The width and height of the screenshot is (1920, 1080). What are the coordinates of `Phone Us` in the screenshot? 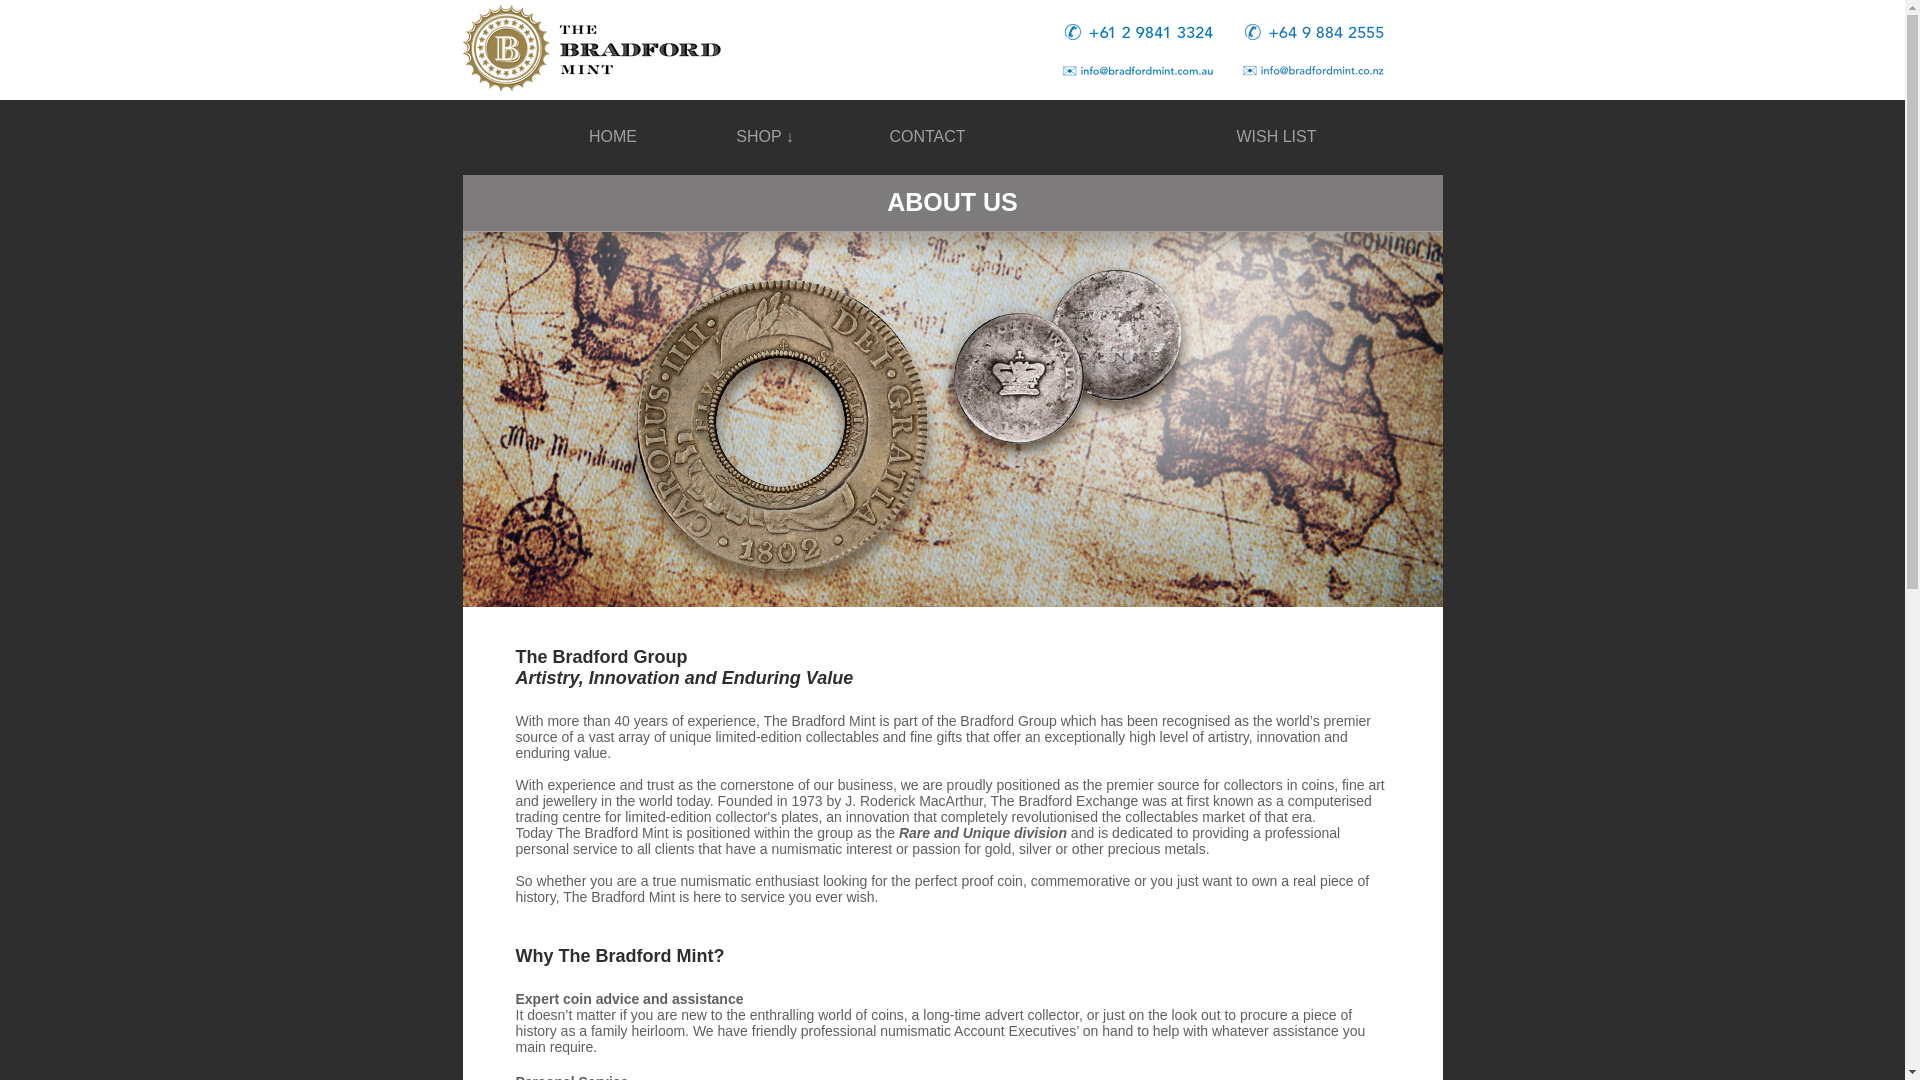 It's located at (1317, 32).